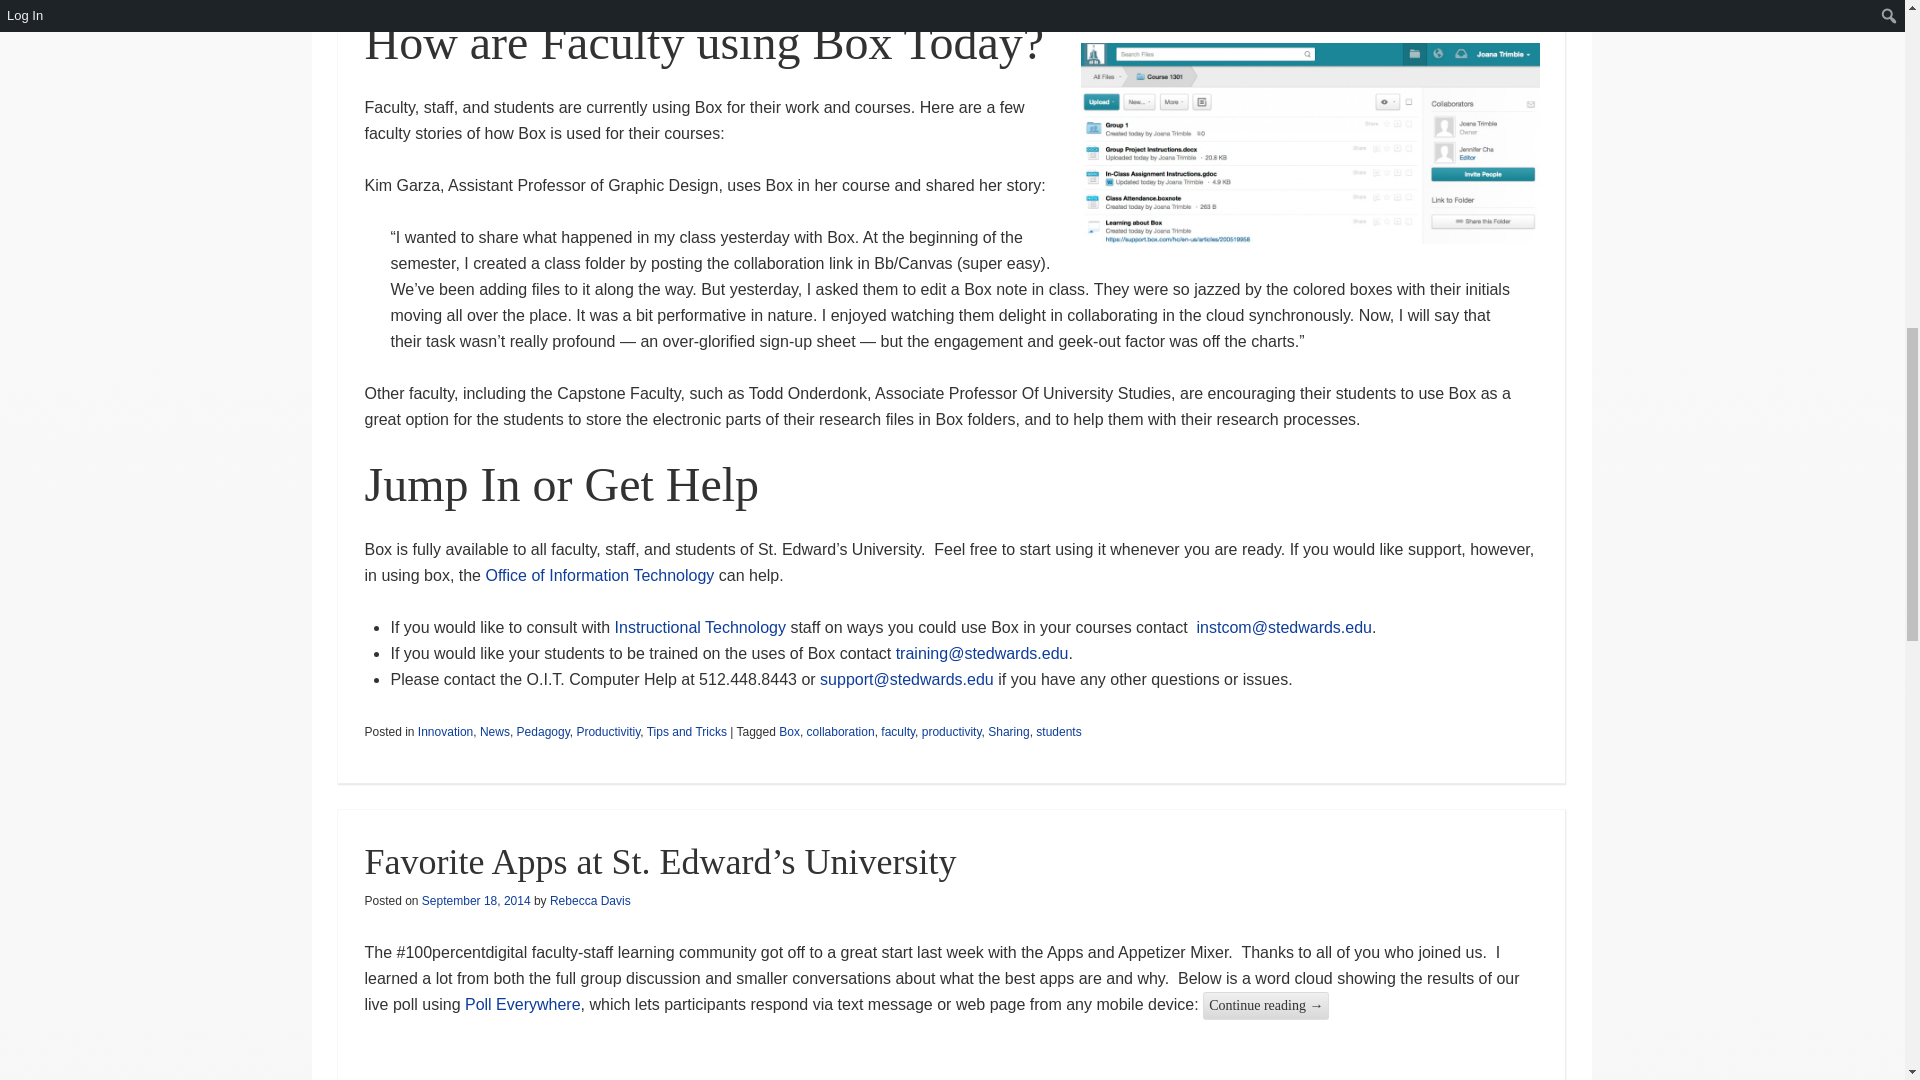 Image resolution: width=1920 pixels, height=1080 pixels. I want to click on Office of Information Technology, so click(600, 576).